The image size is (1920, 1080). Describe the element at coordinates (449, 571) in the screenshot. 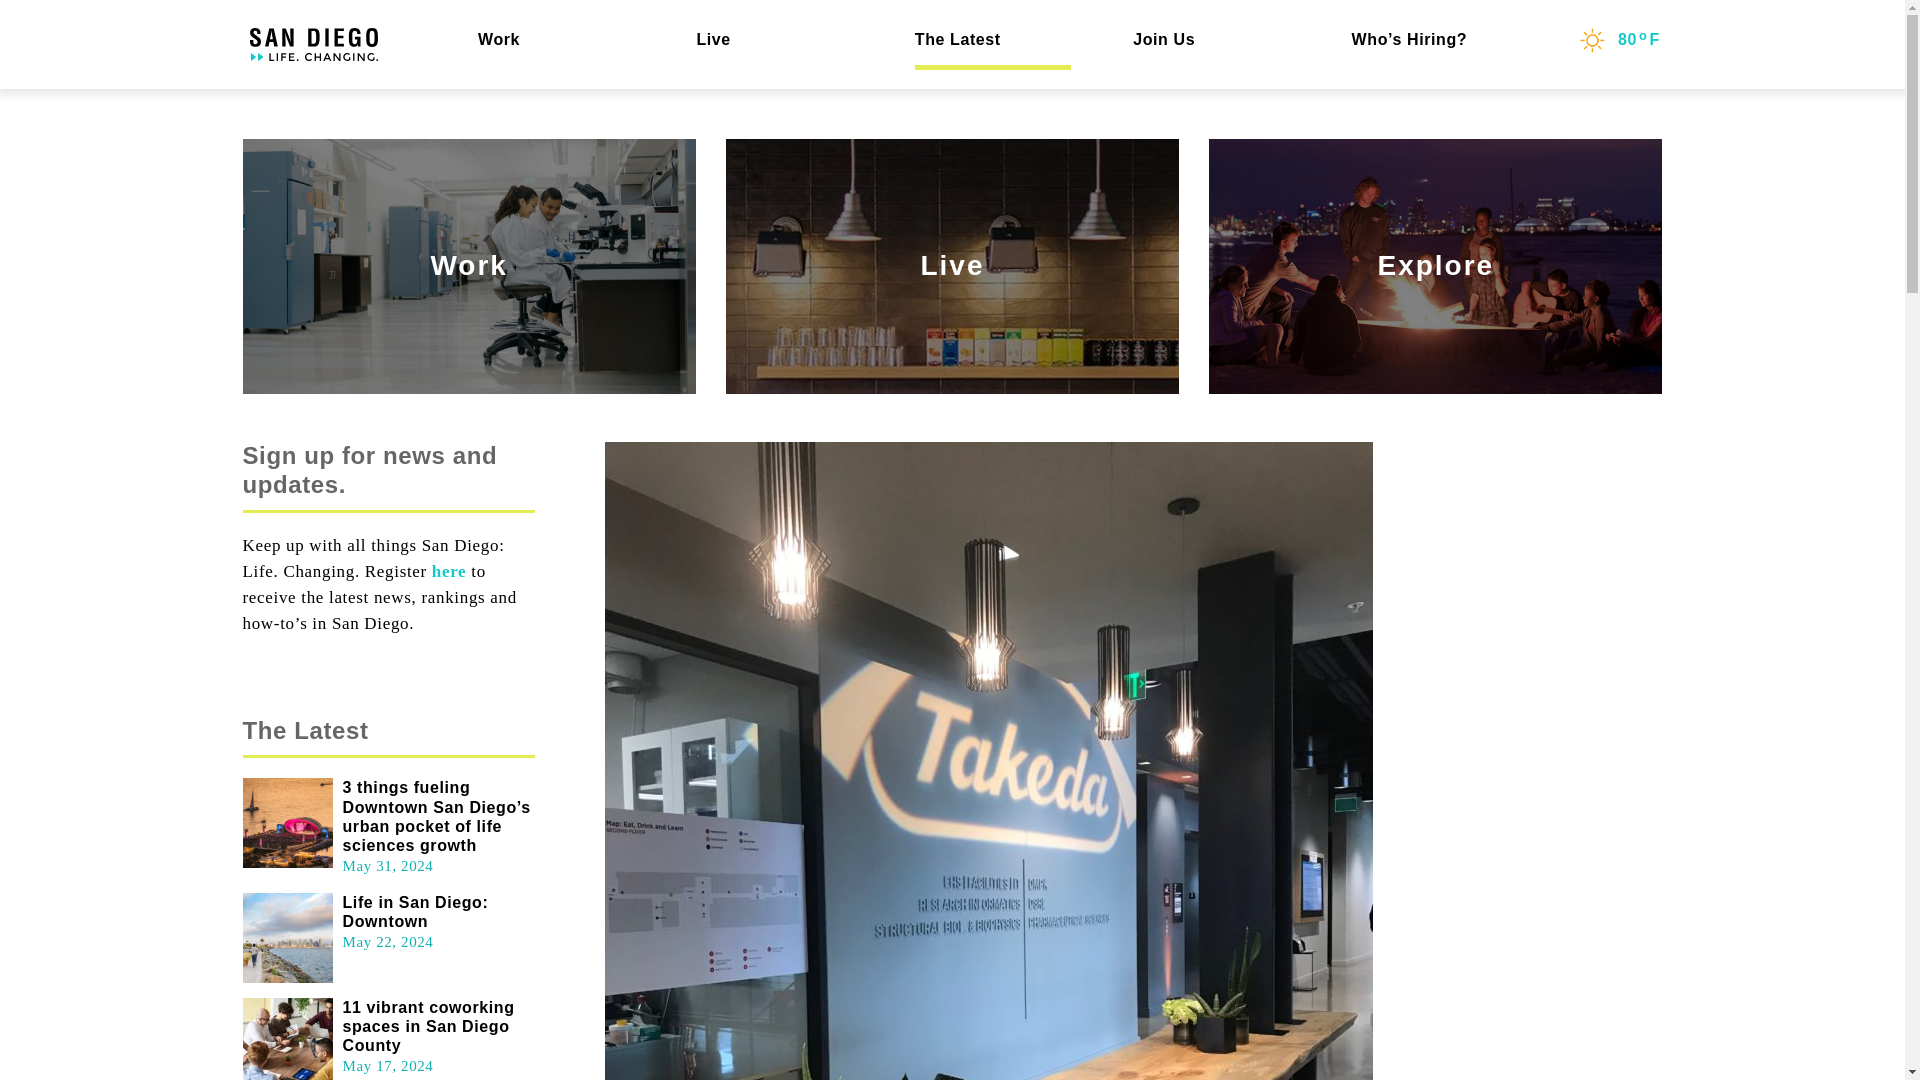

I see `here` at that location.